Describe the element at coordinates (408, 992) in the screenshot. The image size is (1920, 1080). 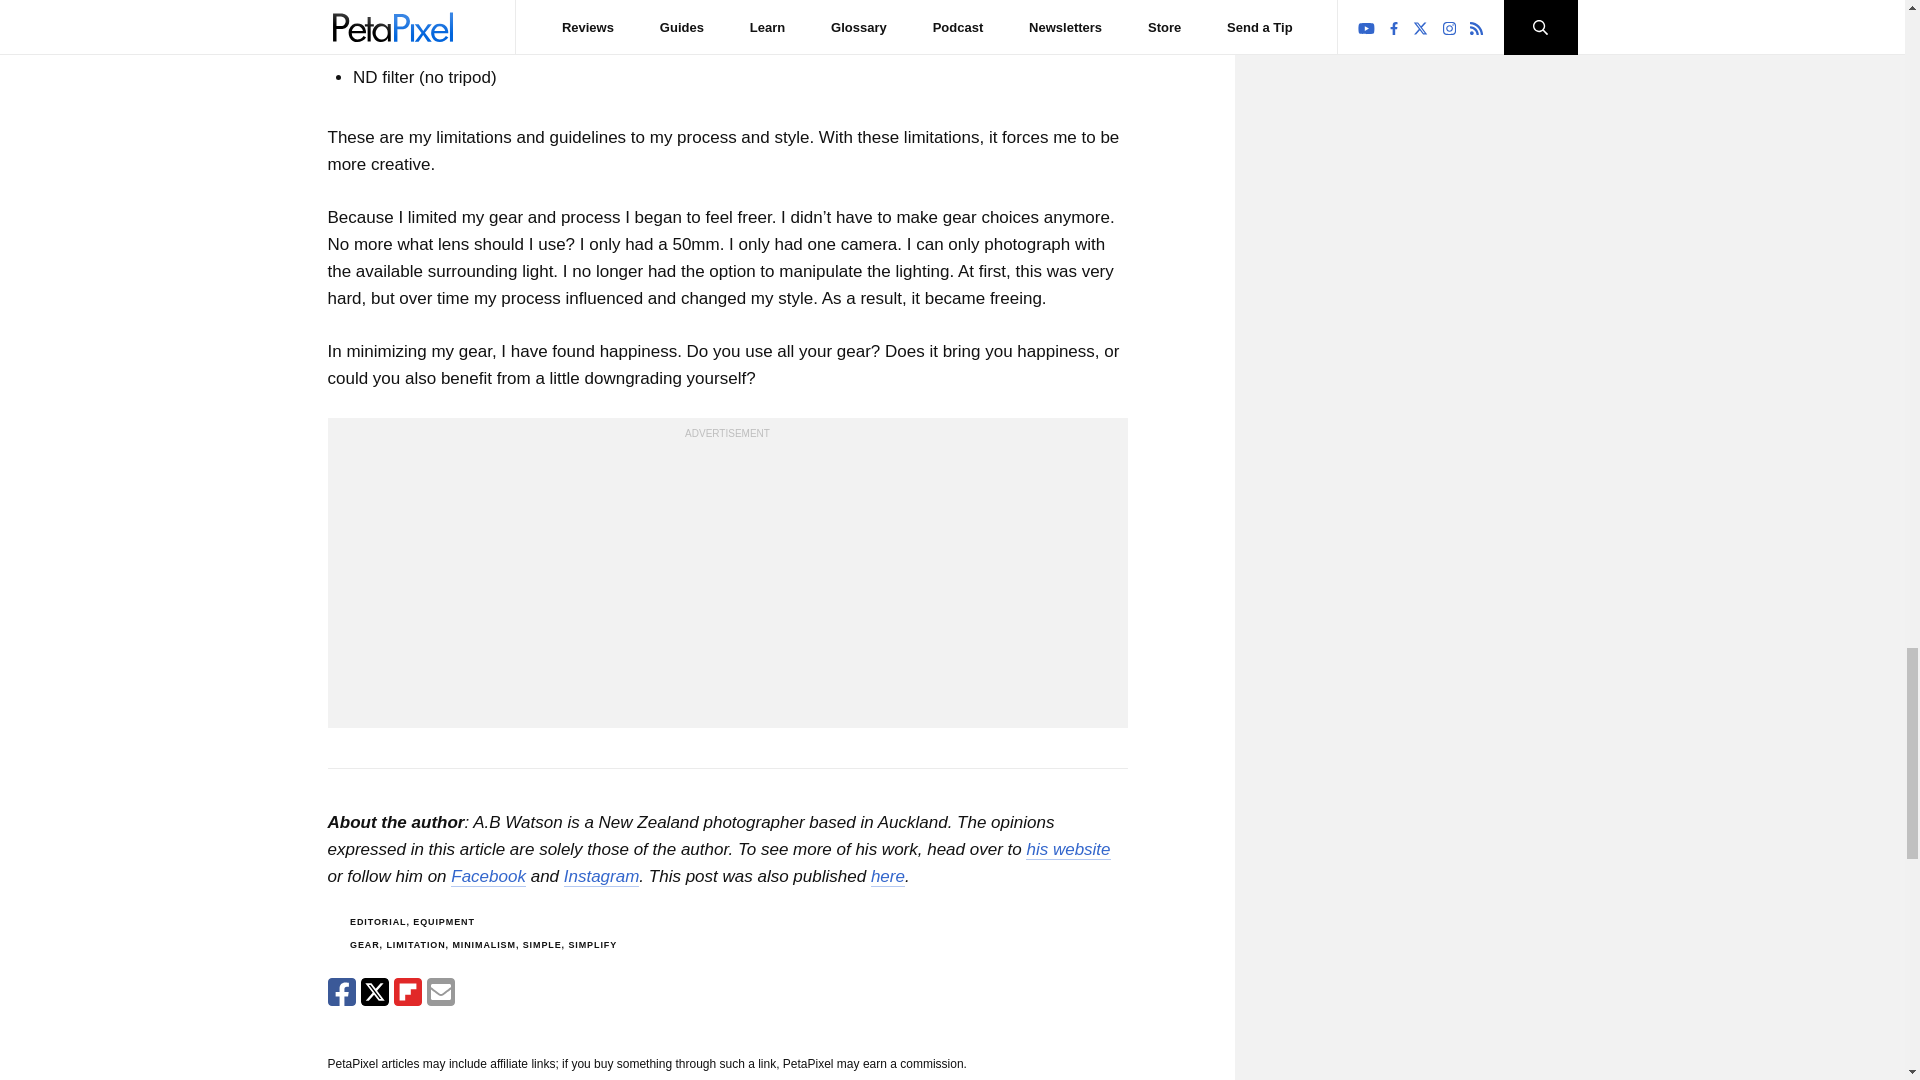
I see `Share on Flipboard` at that location.